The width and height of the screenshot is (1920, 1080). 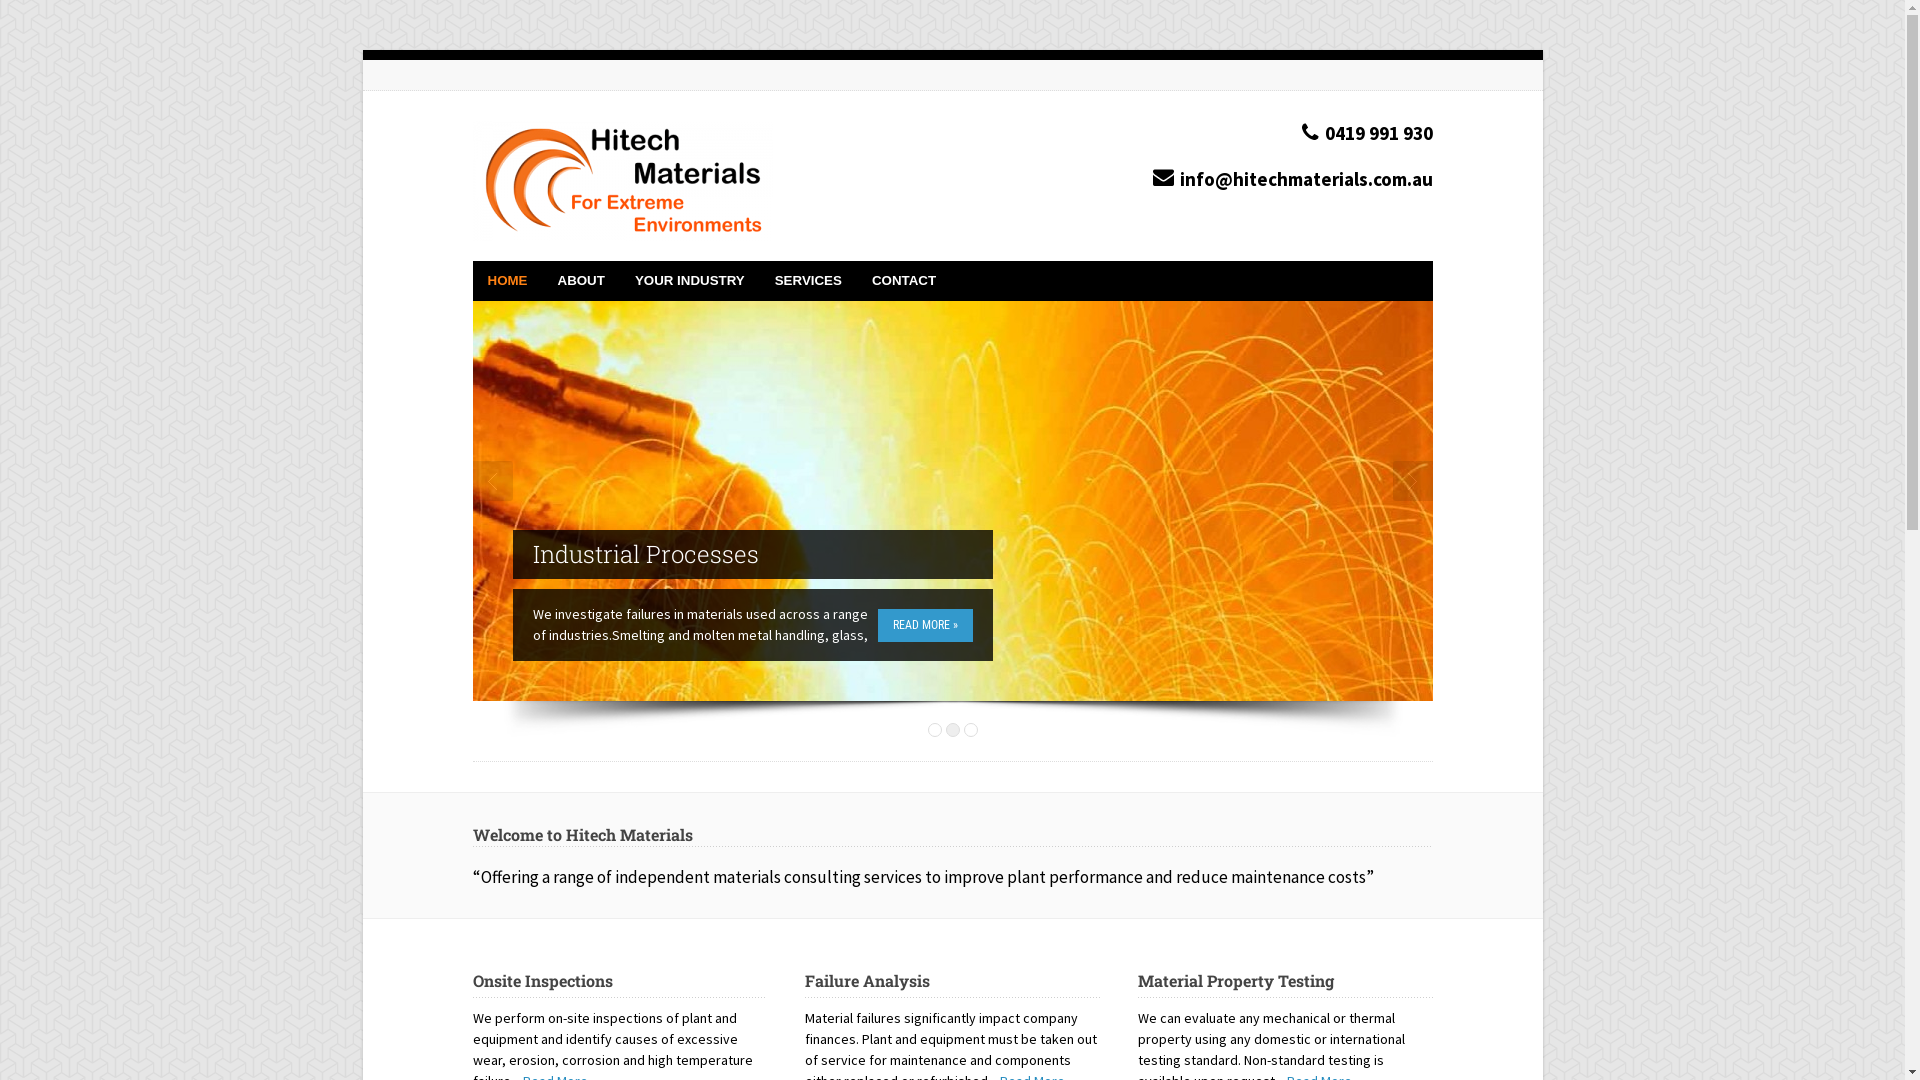 I want to click on 1, so click(x=935, y=730).